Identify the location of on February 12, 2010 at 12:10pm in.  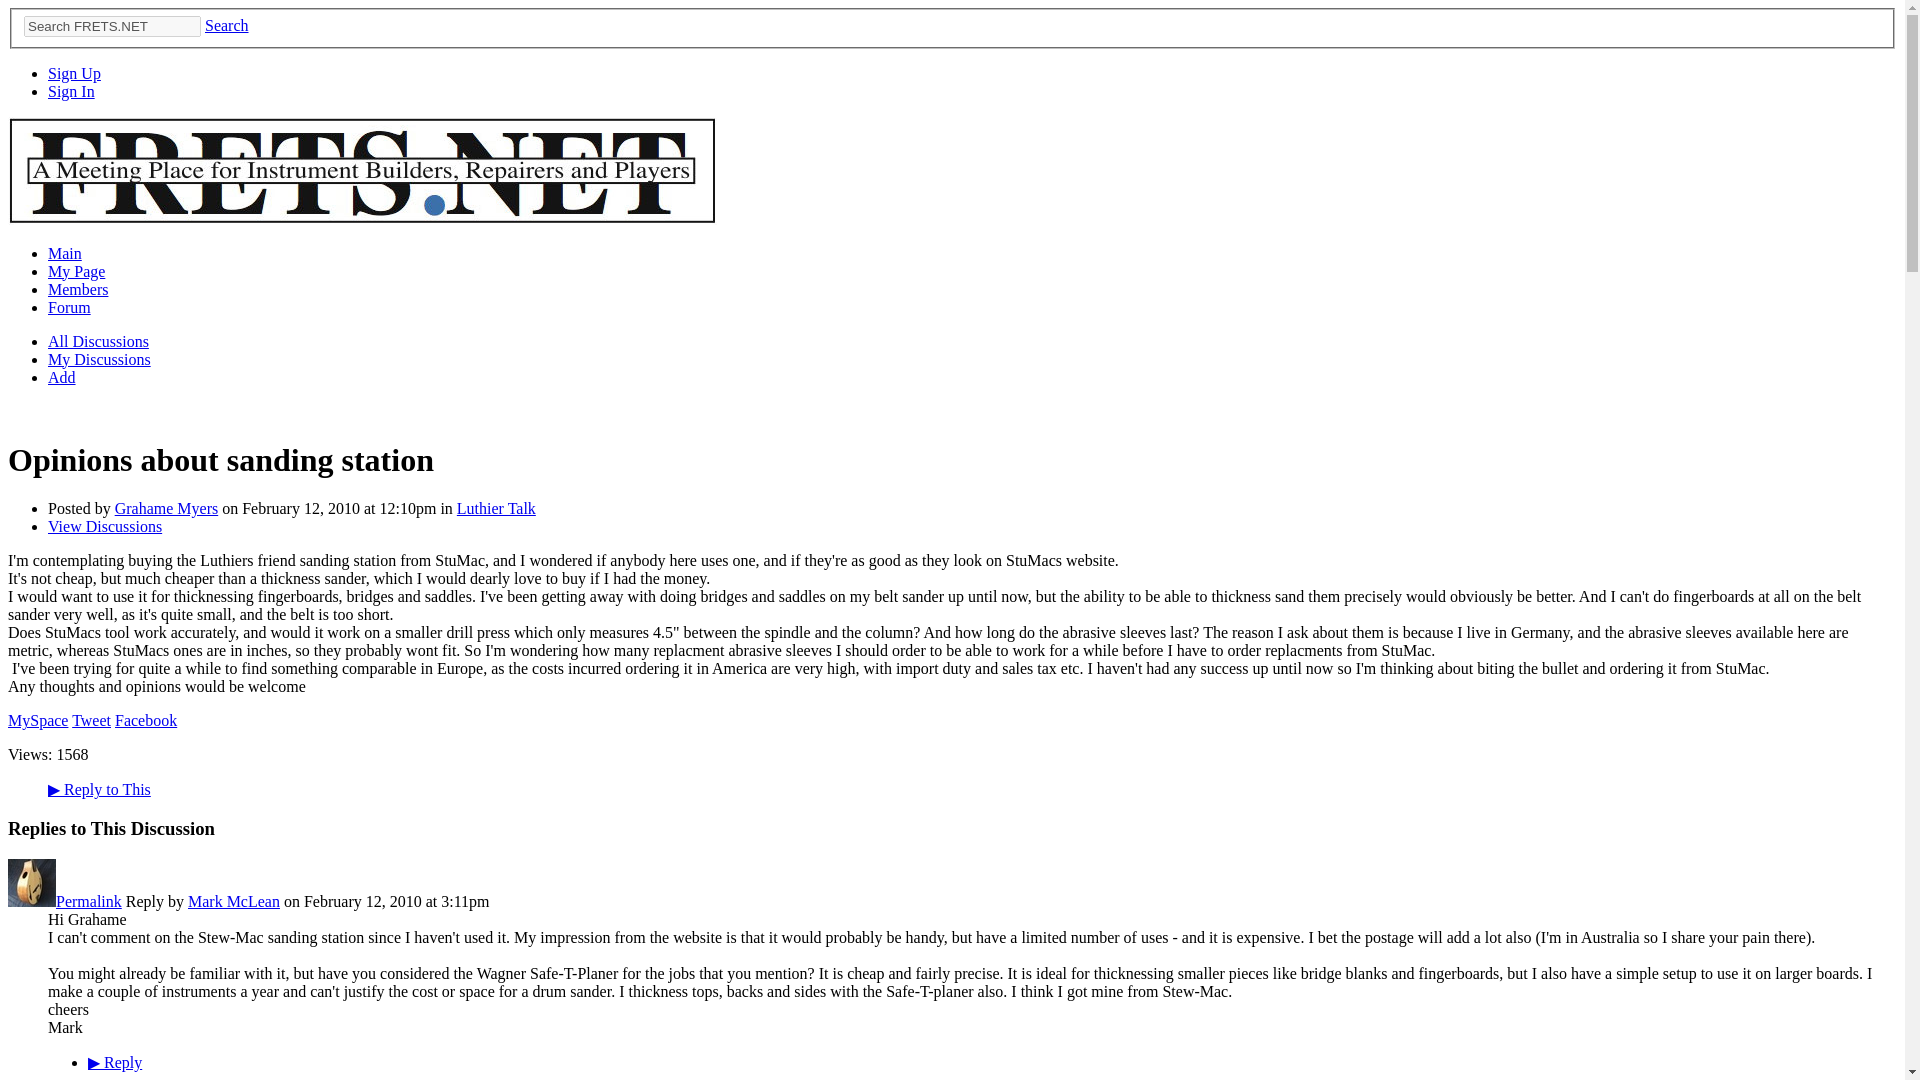
(337, 508).